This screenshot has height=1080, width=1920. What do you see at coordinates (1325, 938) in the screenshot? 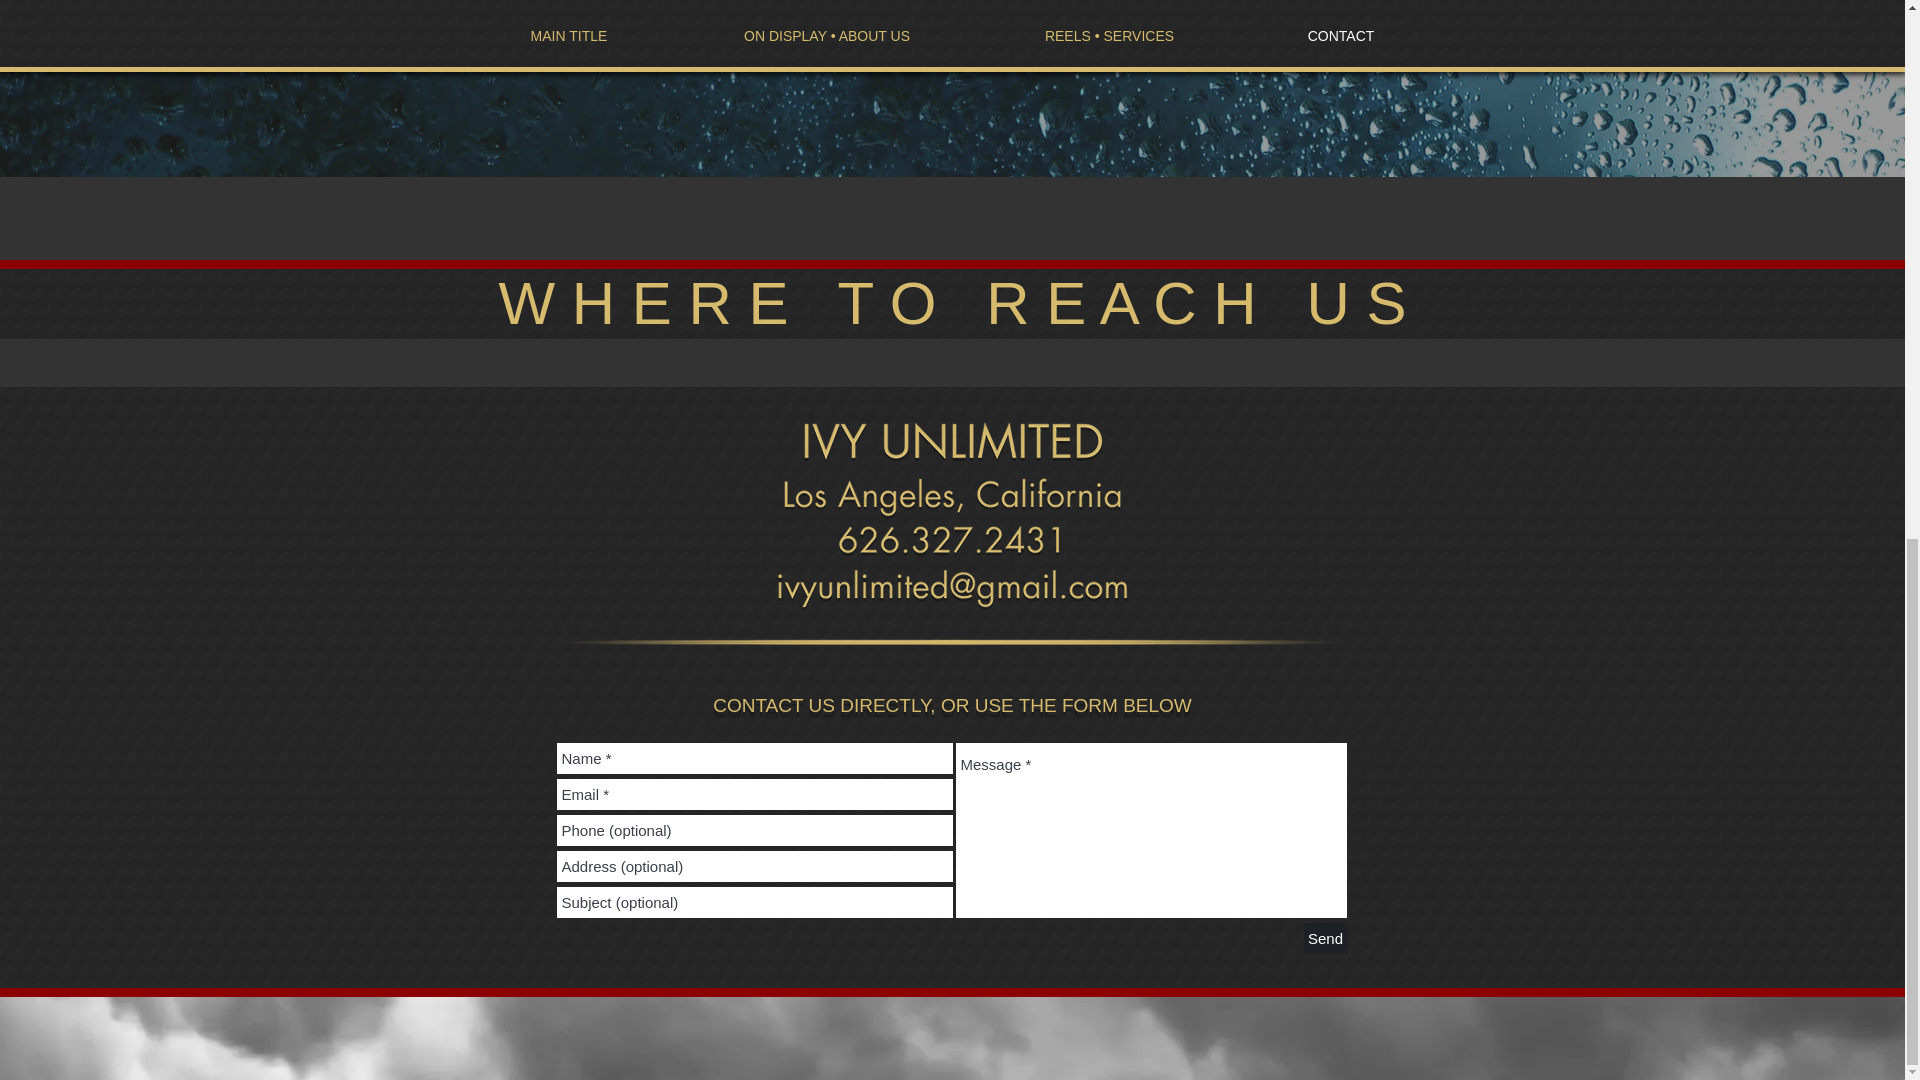
I see `Send` at bounding box center [1325, 938].